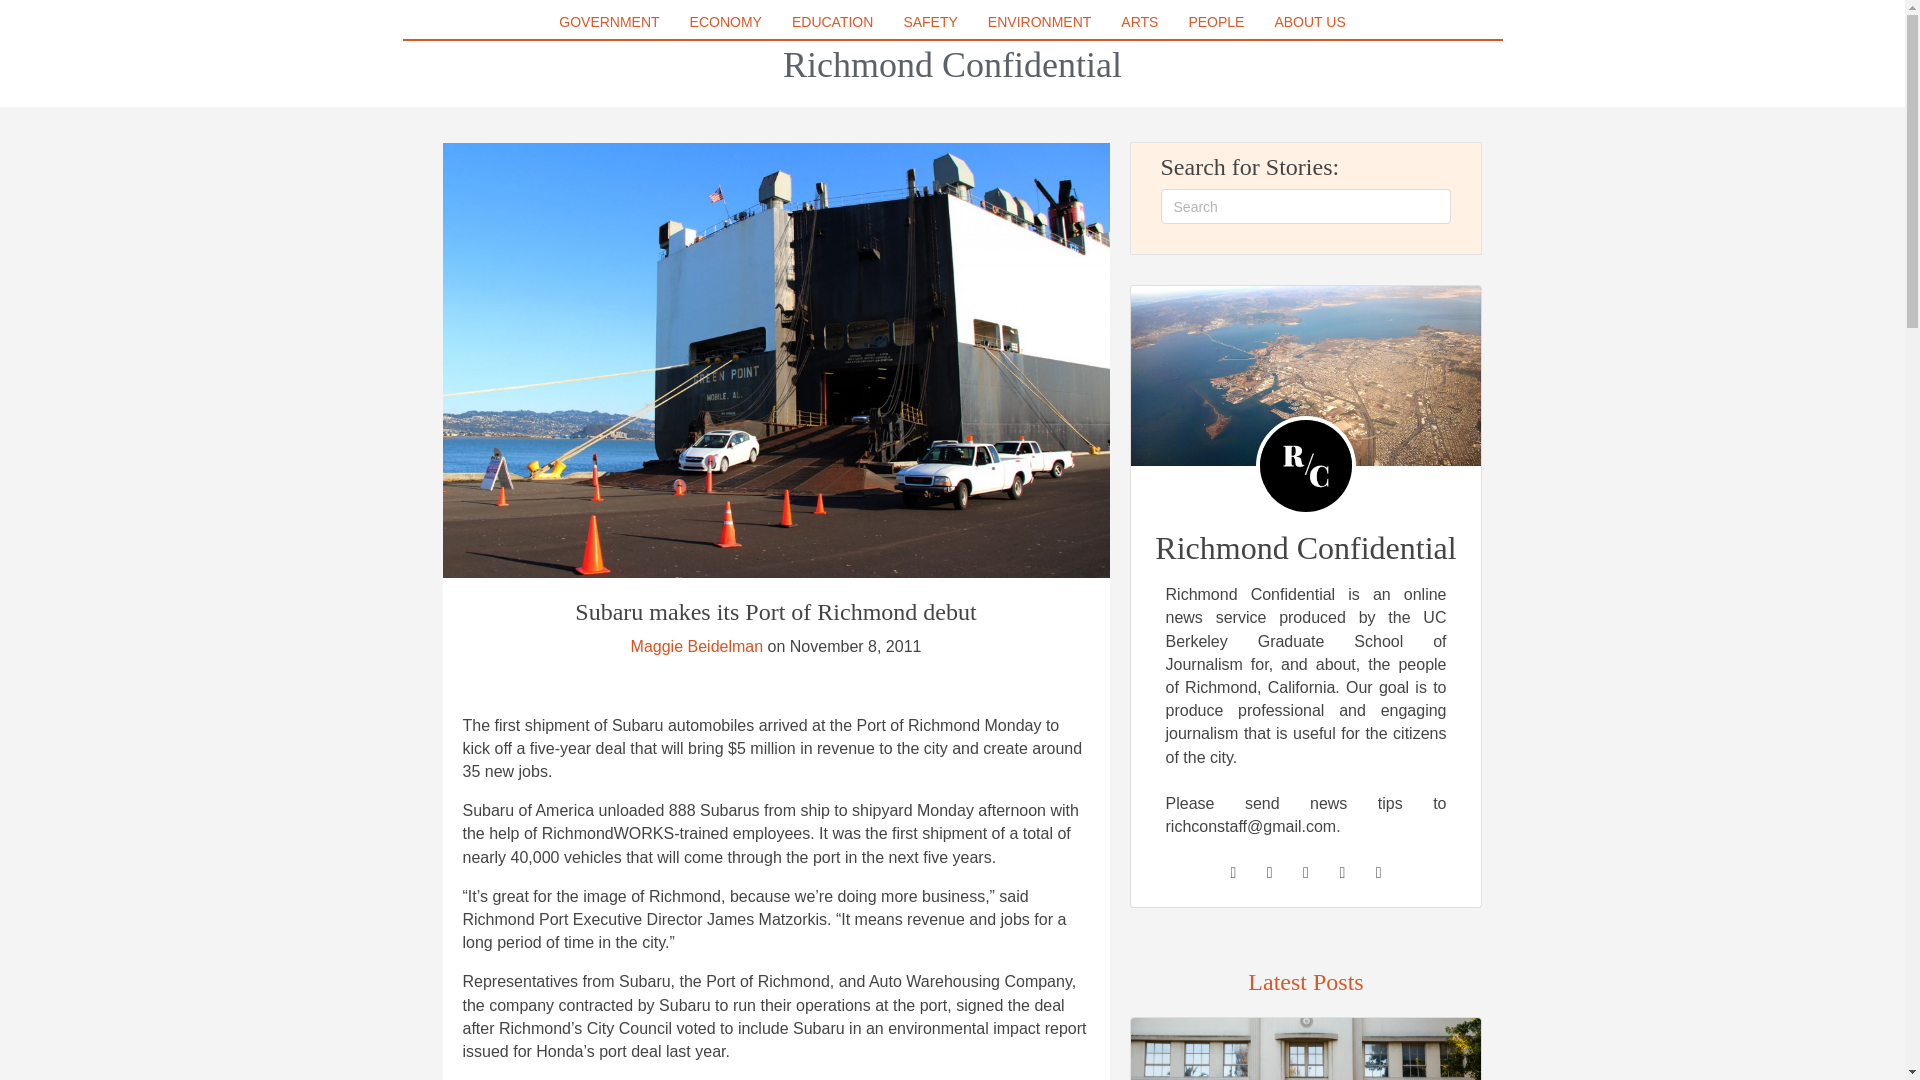  What do you see at coordinates (1139, 21) in the screenshot?
I see `ARTS` at bounding box center [1139, 21].